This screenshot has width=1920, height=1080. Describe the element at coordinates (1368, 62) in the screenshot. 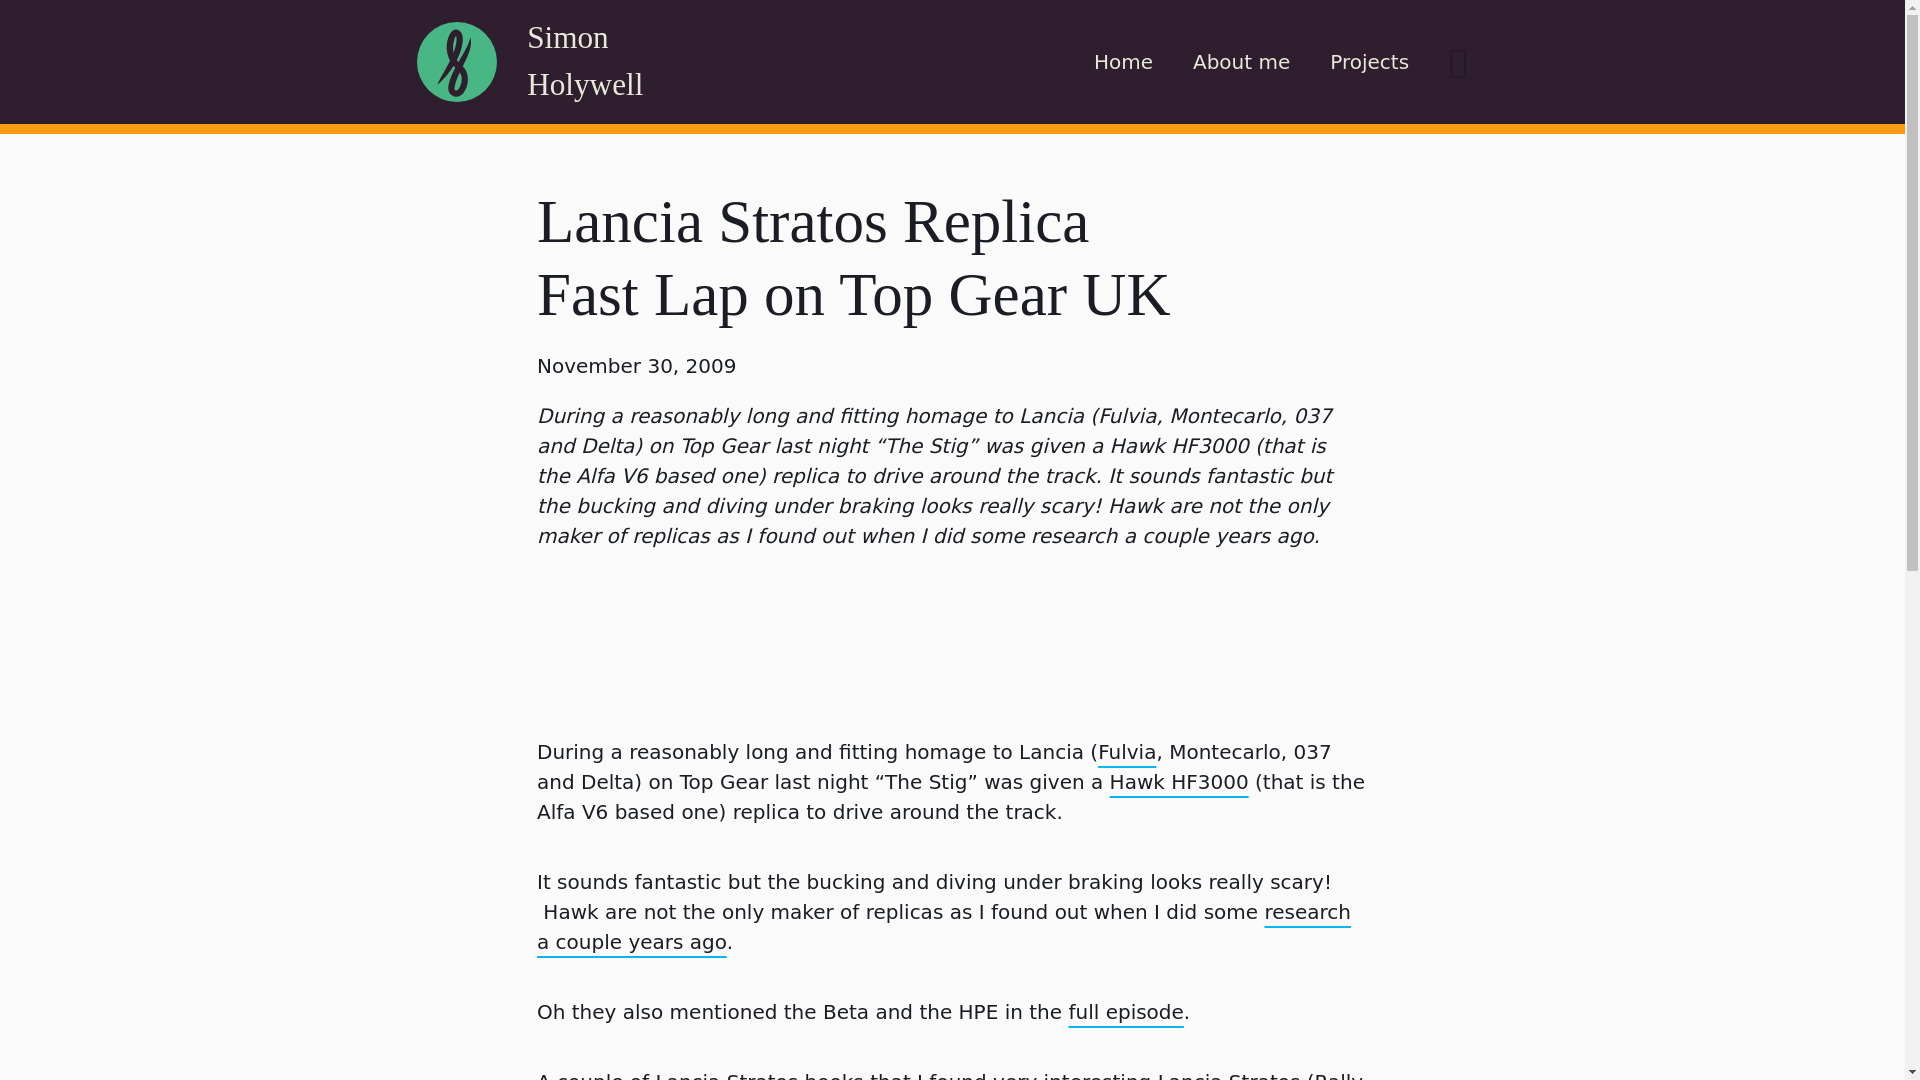

I see `Projects` at that location.